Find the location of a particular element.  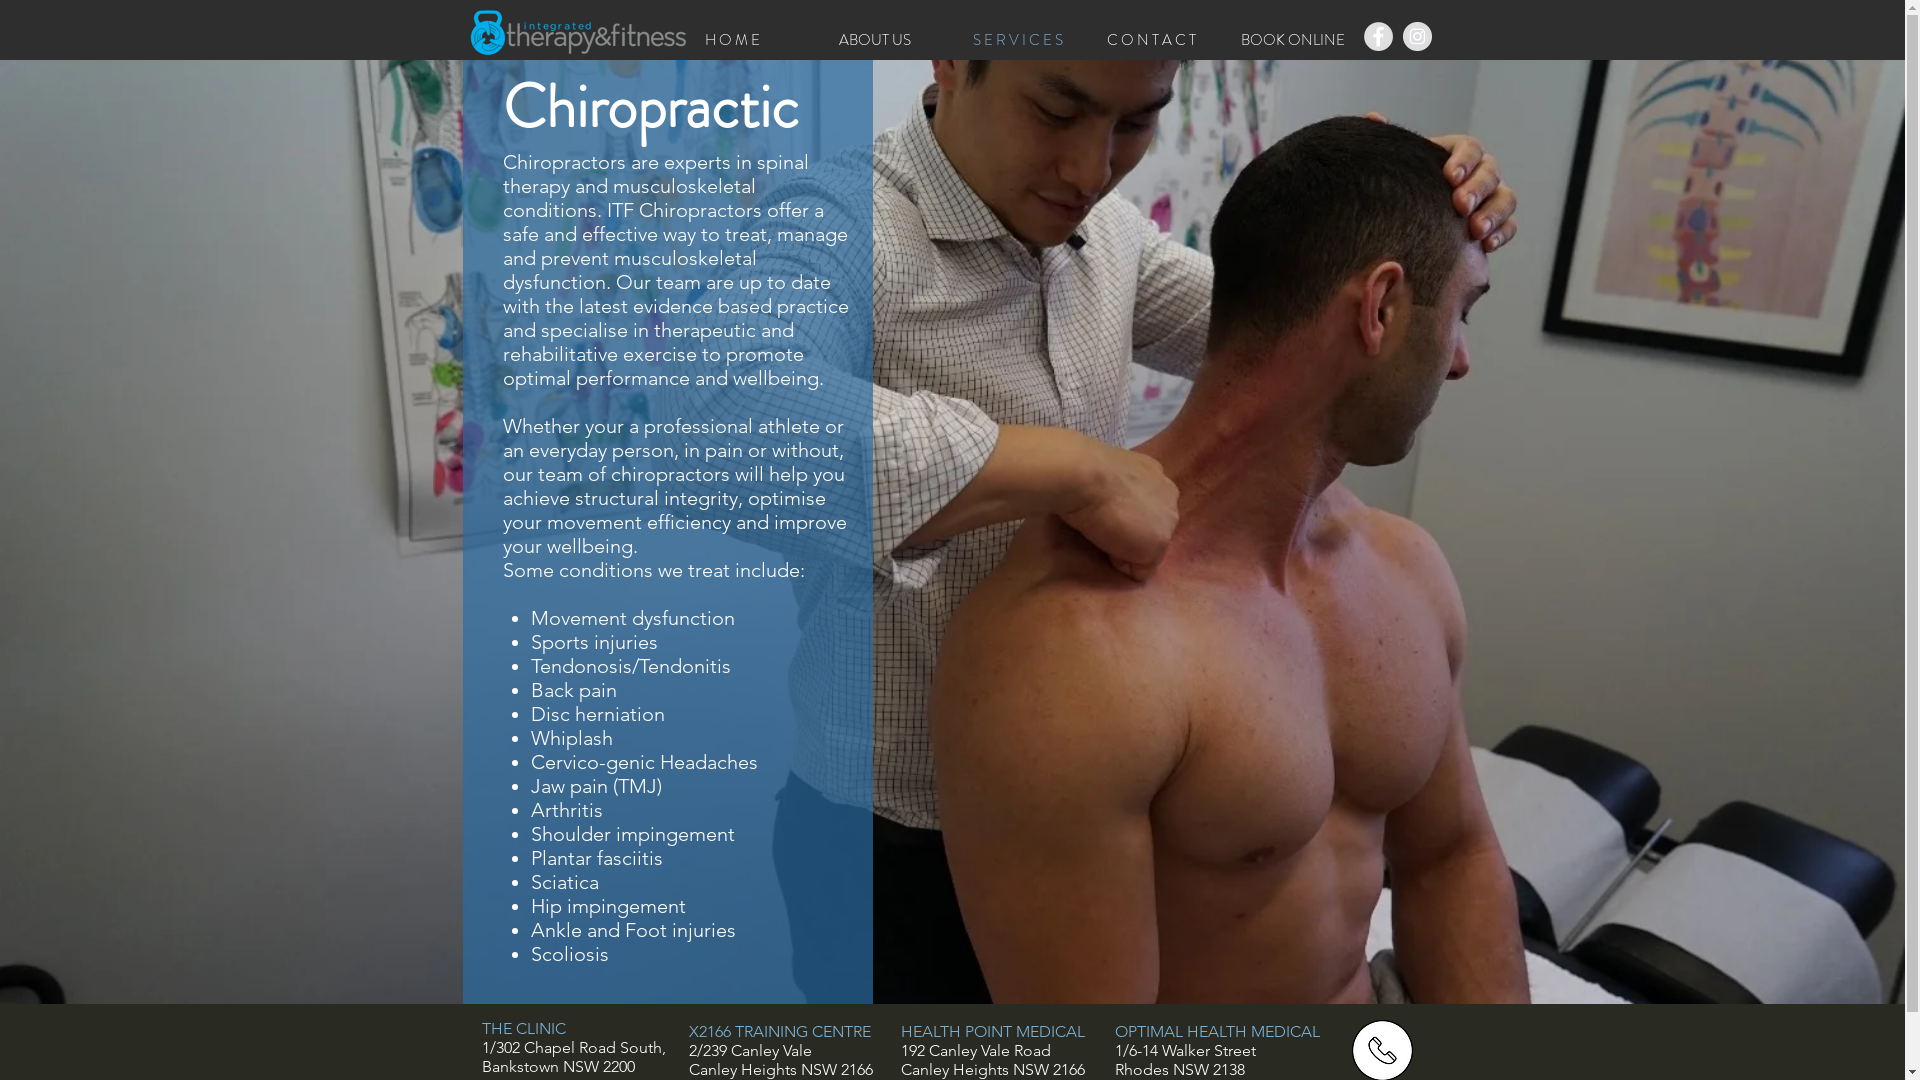

ABOUT US is located at coordinates (891, 40).